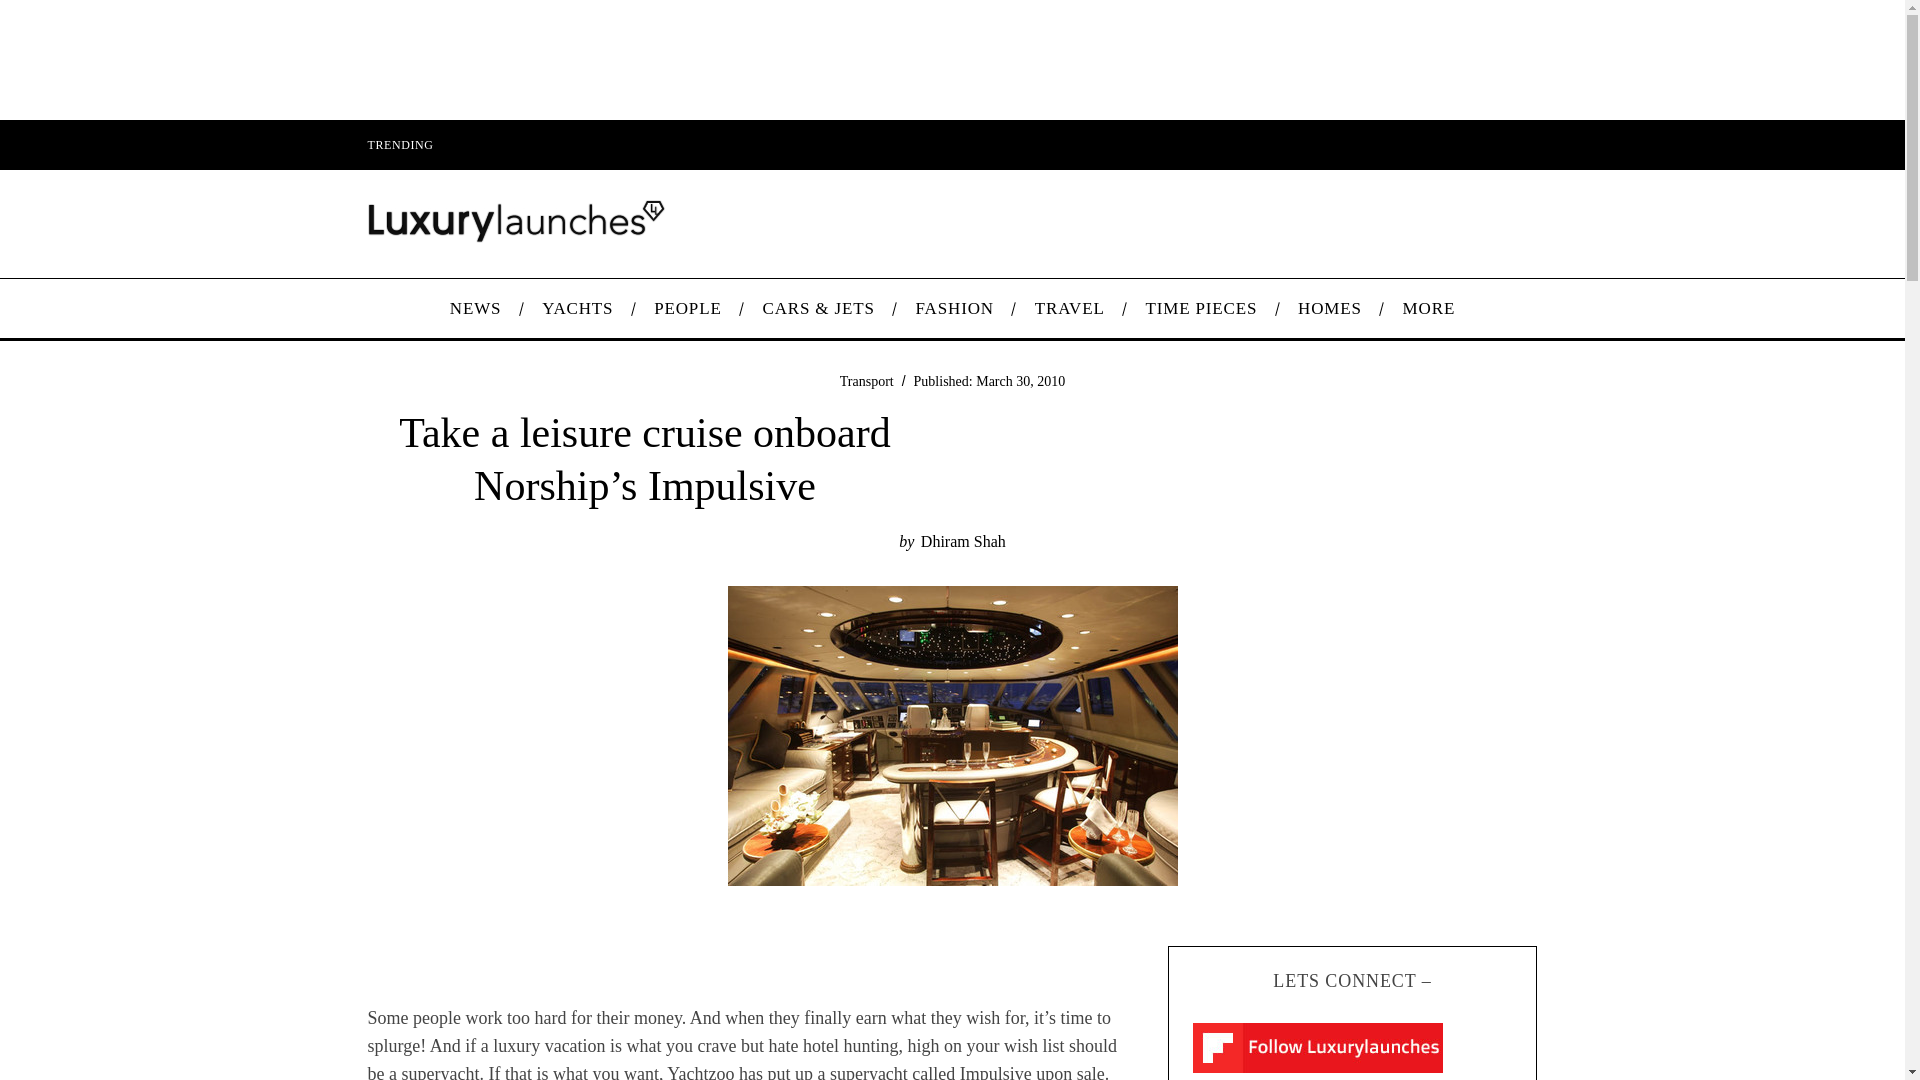 The width and height of the screenshot is (1920, 1080). What do you see at coordinates (867, 380) in the screenshot?
I see `Transport` at bounding box center [867, 380].